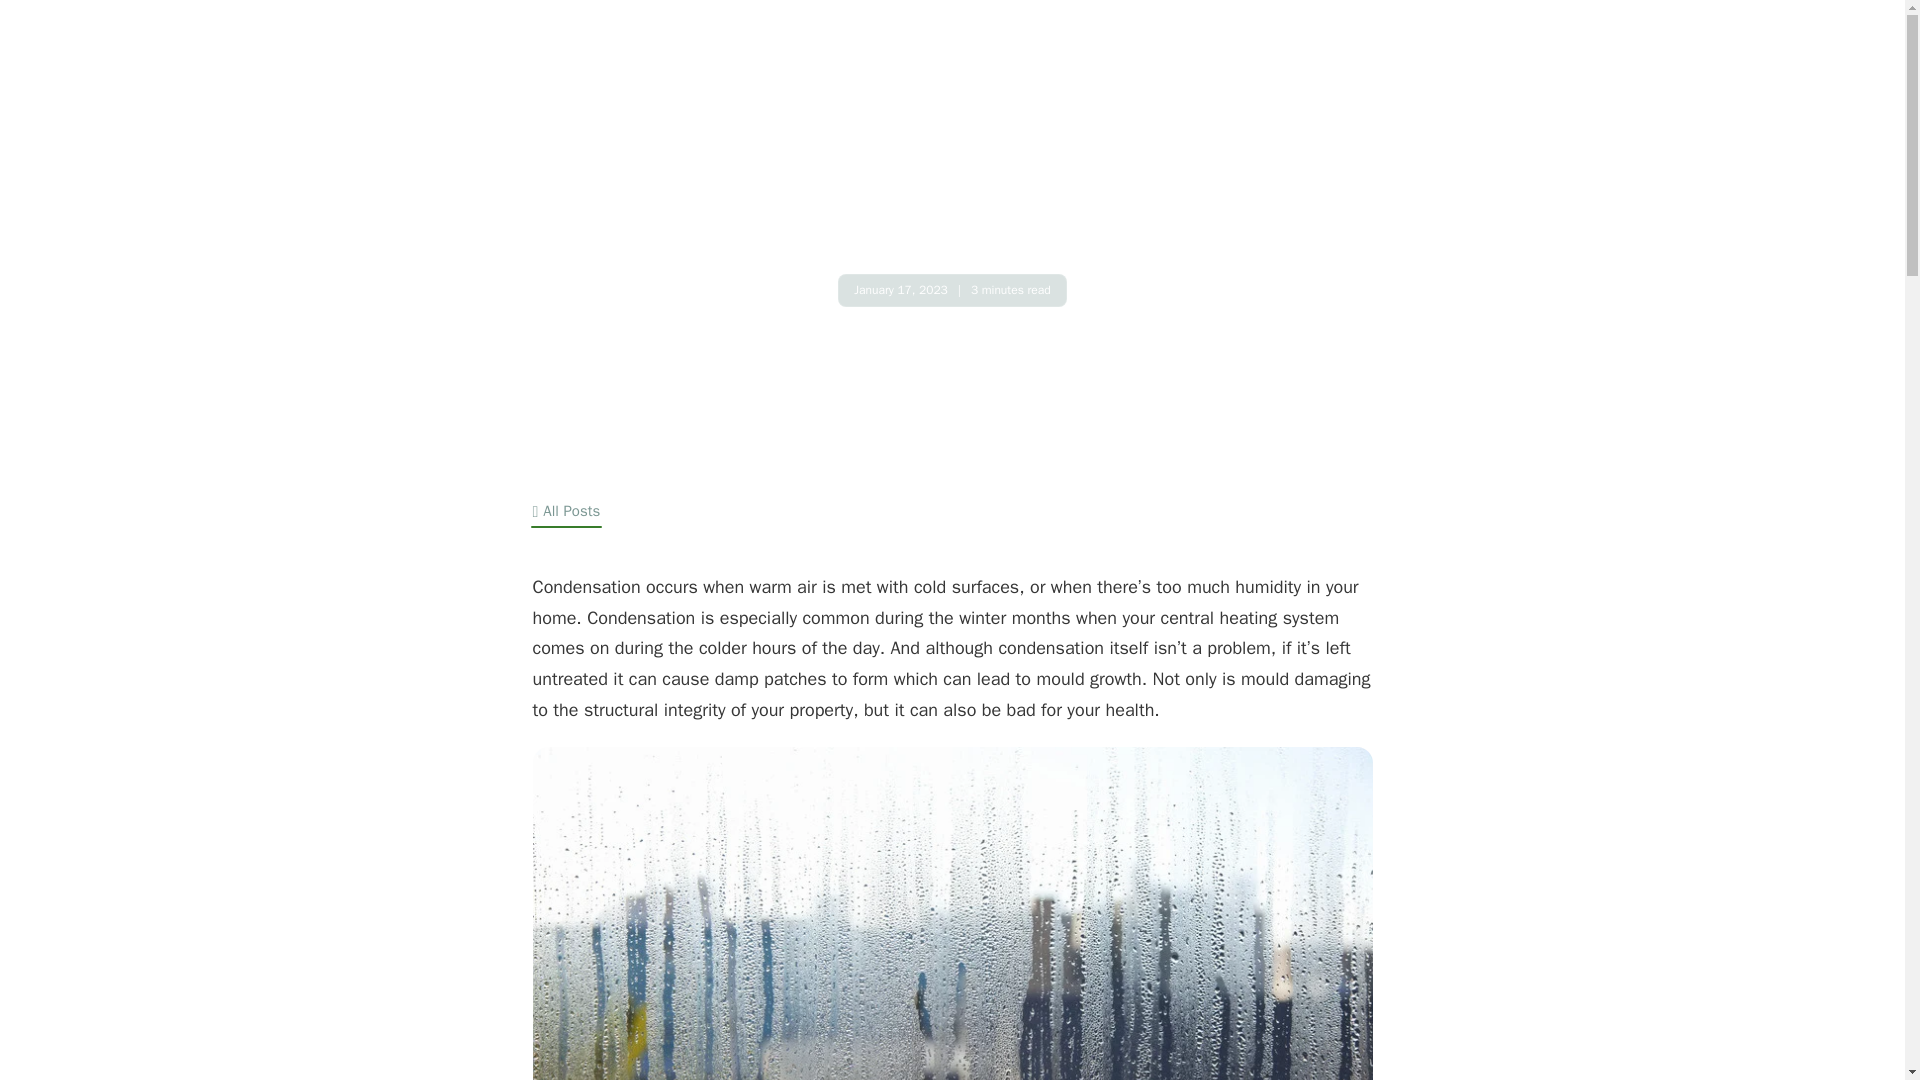 The image size is (1920, 1080). Describe the element at coordinates (1276, 65) in the screenshot. I see `Blog` at that location.